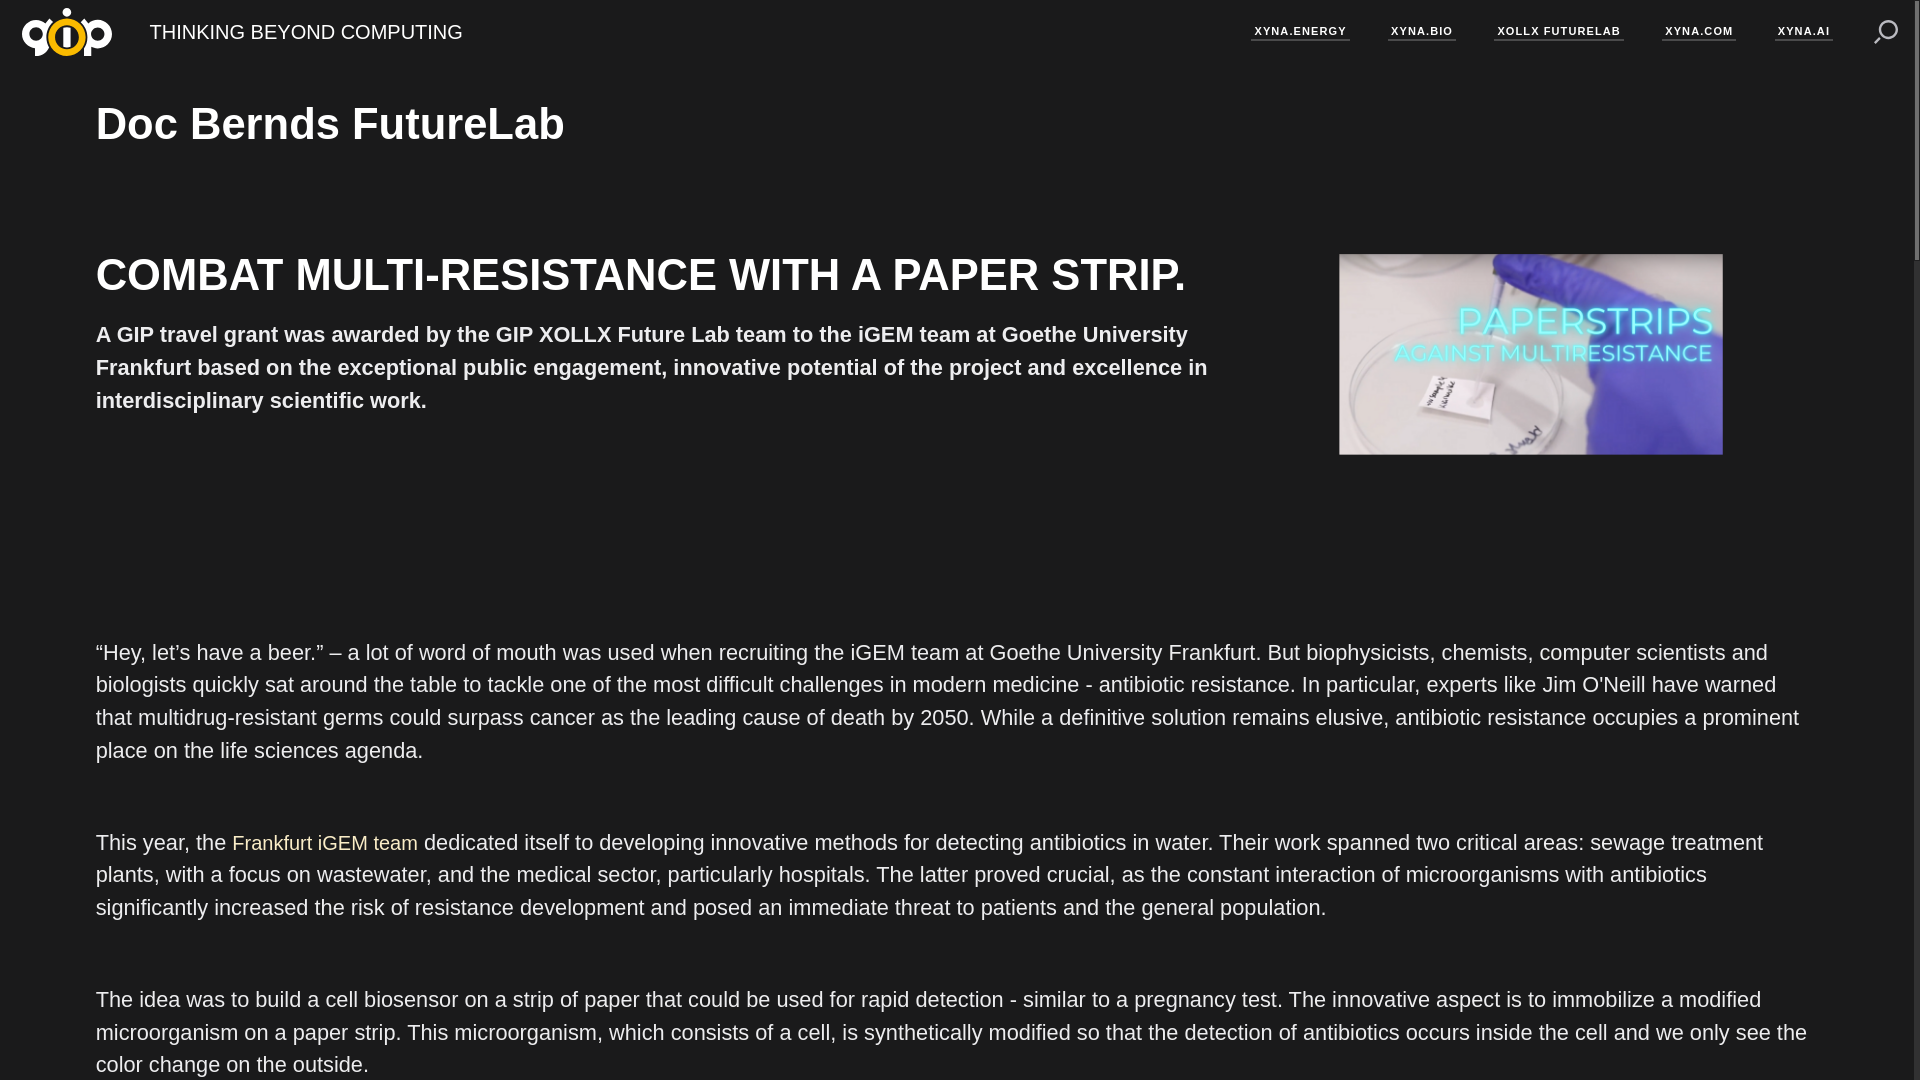 This screenshot has width=1920, height=1080. I want to click on XOLLX FUTURELAB, so click(1558, 32).